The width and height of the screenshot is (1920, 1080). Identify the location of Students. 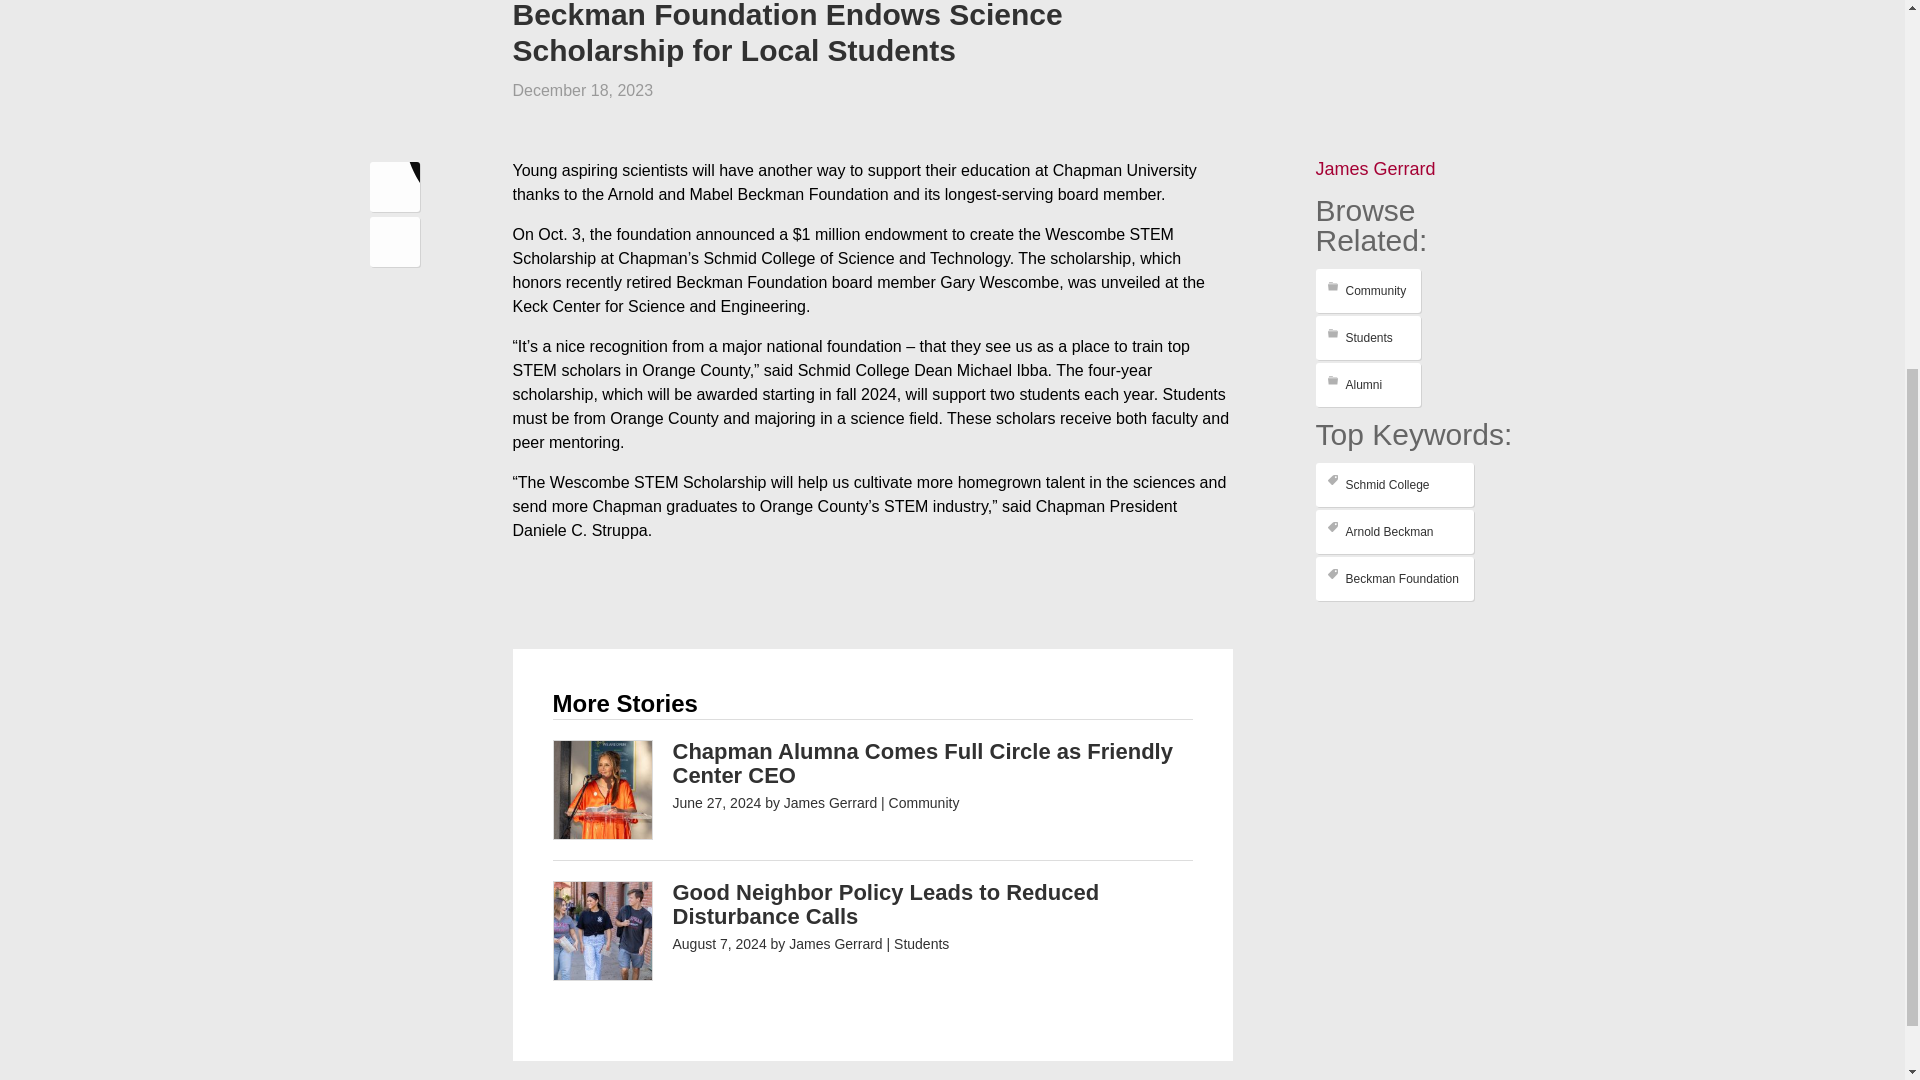
(1368, 338).